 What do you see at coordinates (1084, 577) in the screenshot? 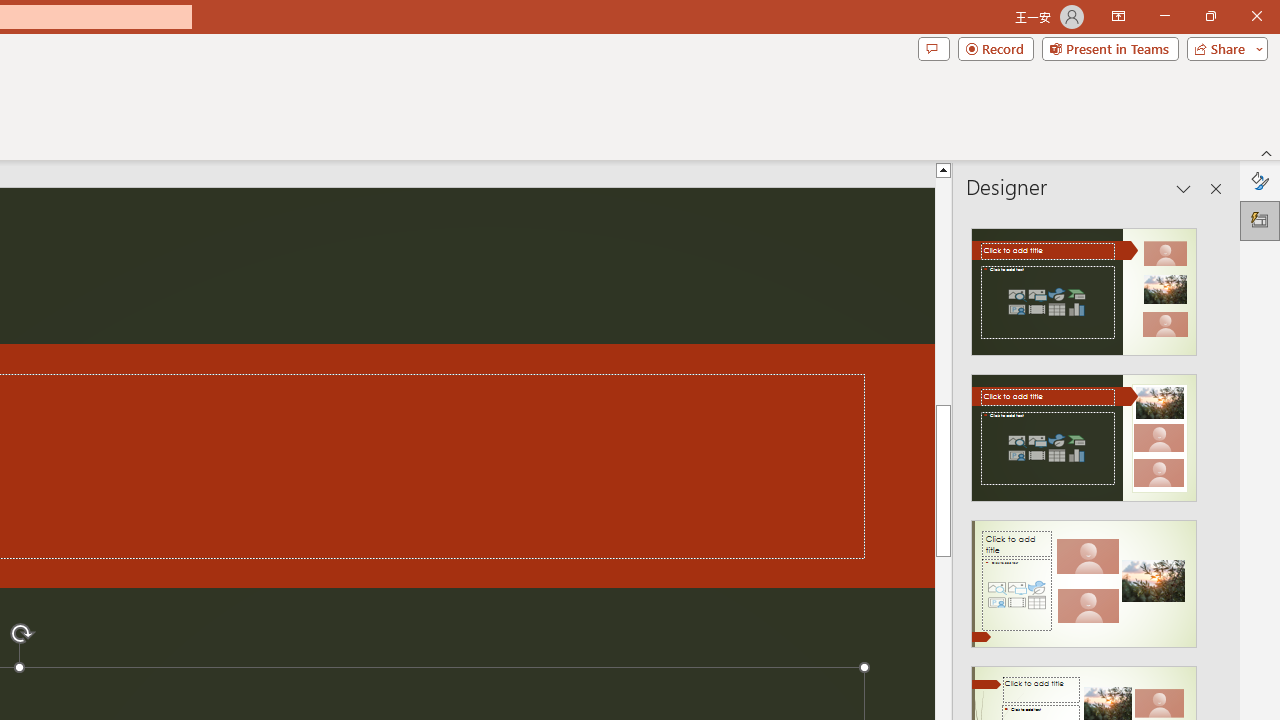
I see `Design Idea` at bounding box center [1084, 577].